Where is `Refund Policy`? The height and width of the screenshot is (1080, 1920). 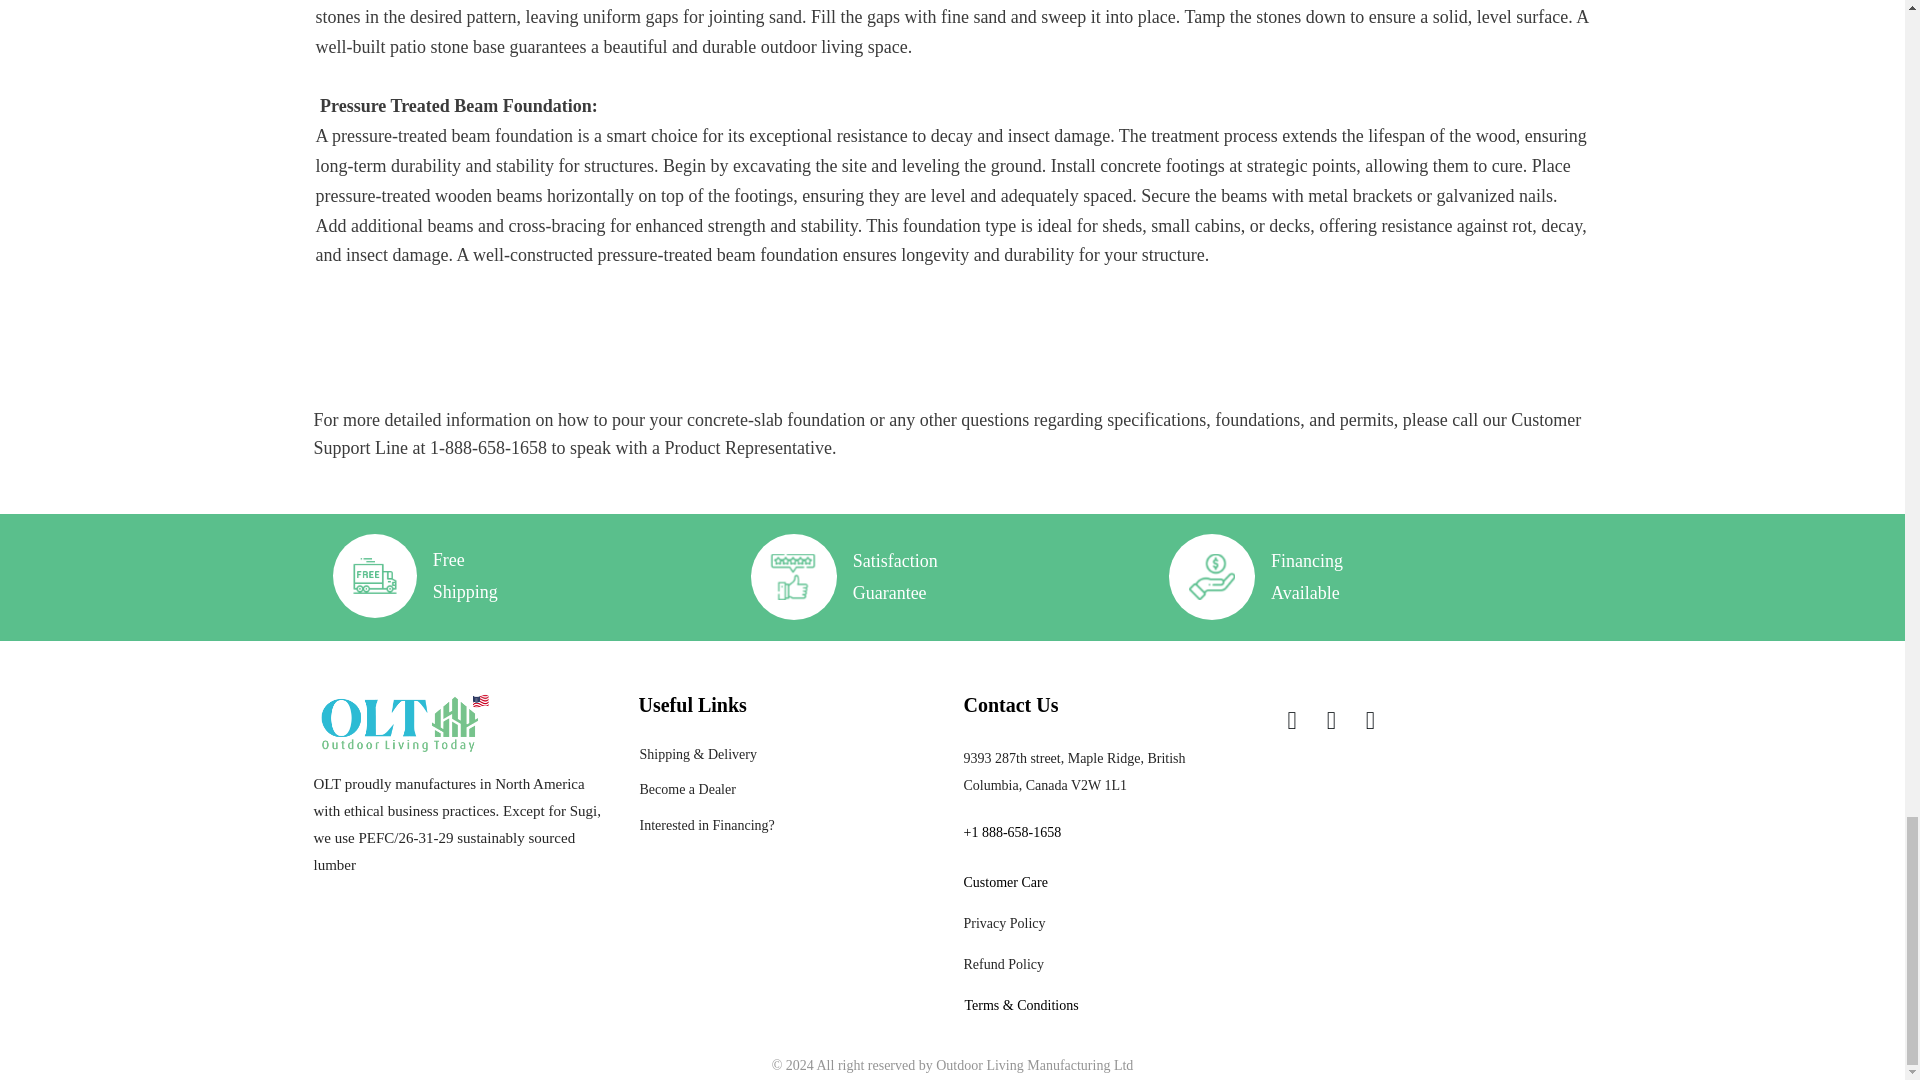
Refund Policy is located at coordinates (1004, 964).